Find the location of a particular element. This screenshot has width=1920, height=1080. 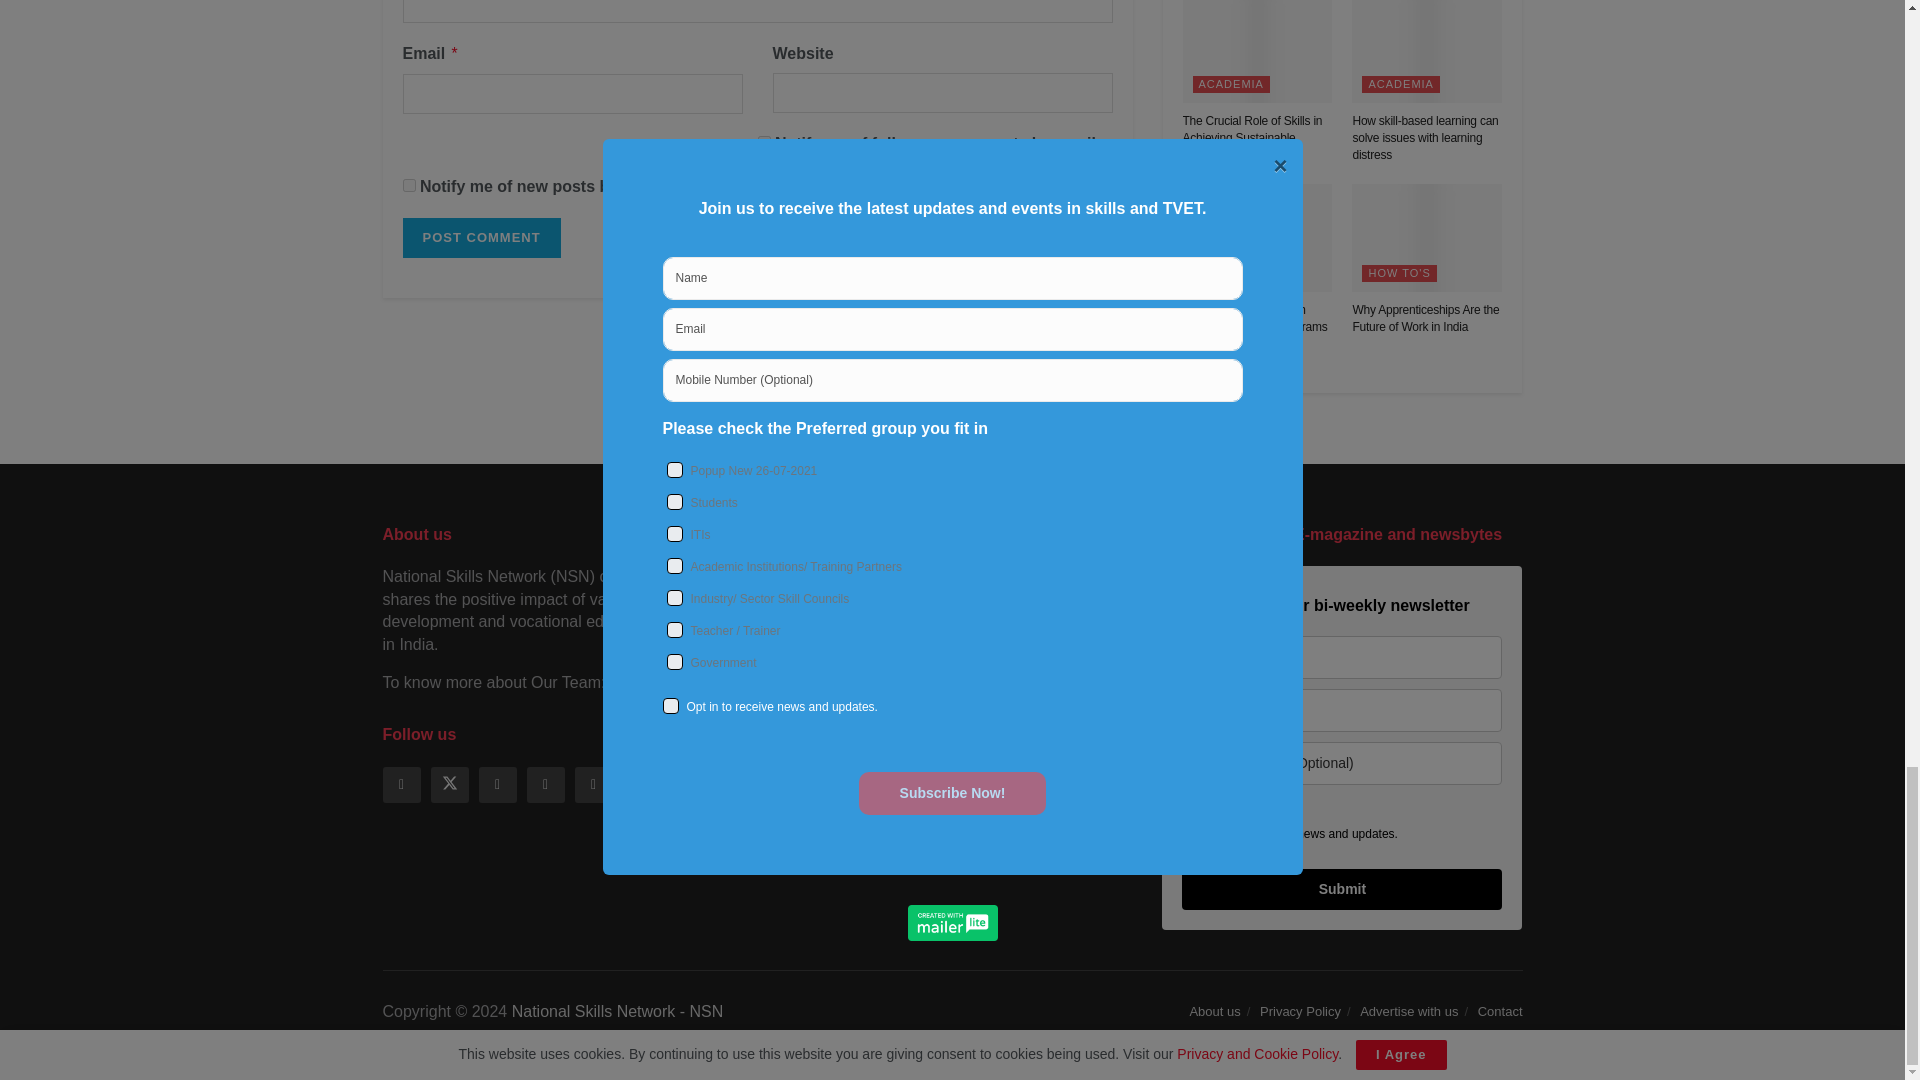

Post Comment is located at coordinates (480, 238).